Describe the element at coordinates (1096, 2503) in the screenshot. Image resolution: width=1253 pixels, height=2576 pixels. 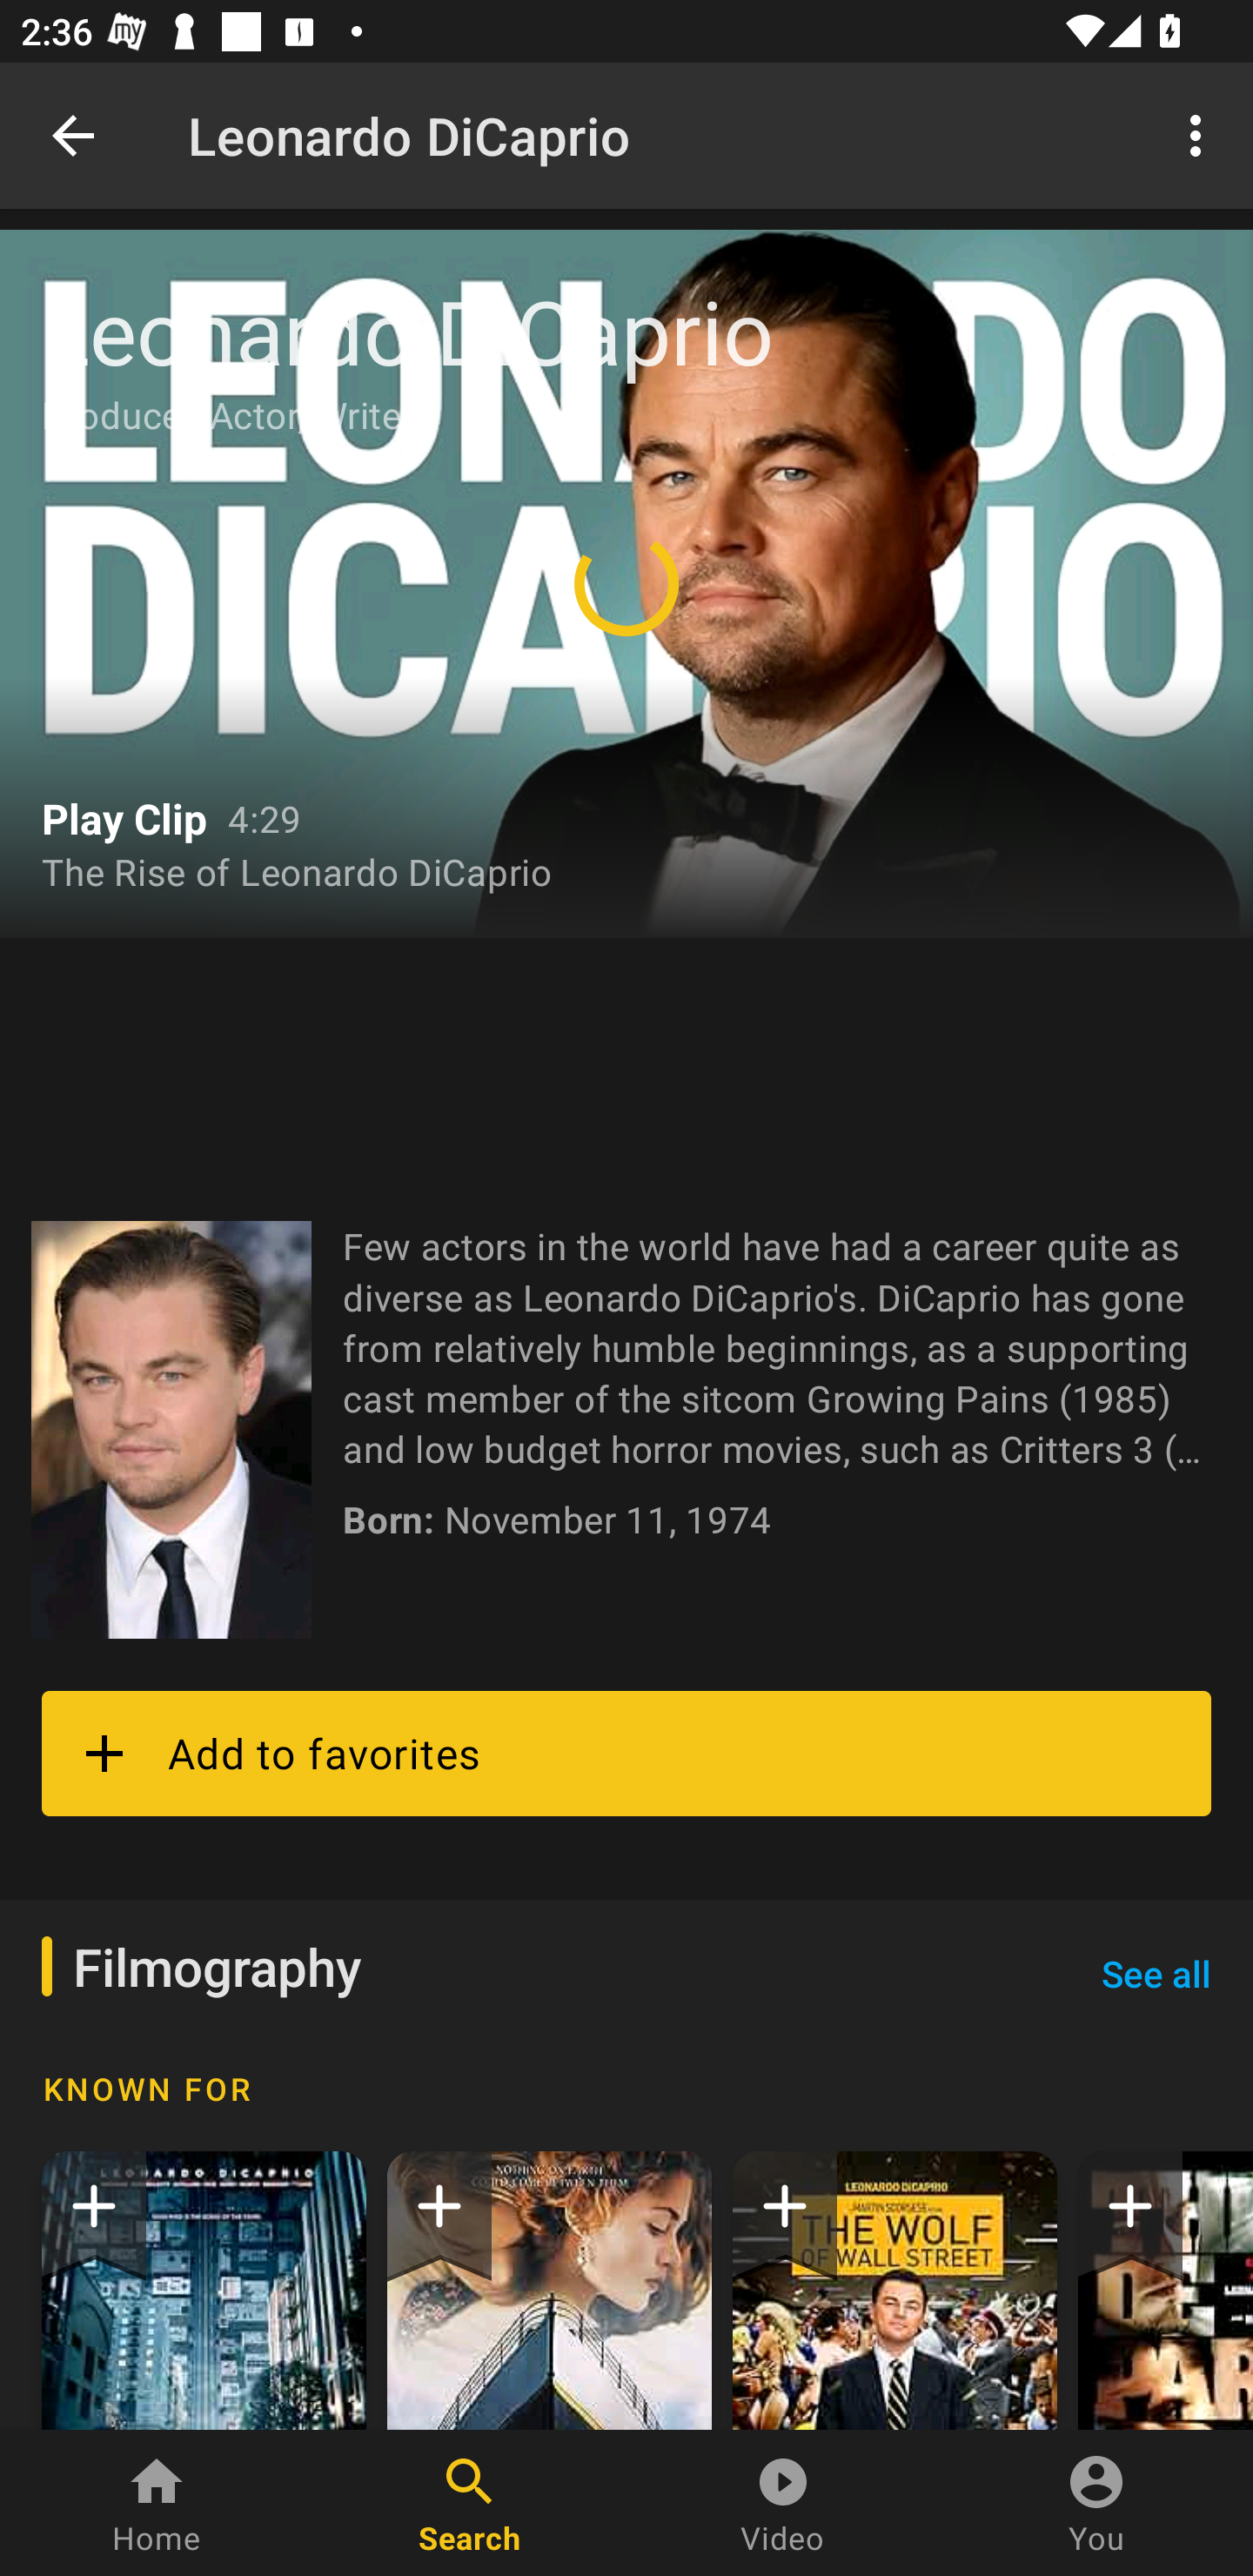
I see `You` at that location.